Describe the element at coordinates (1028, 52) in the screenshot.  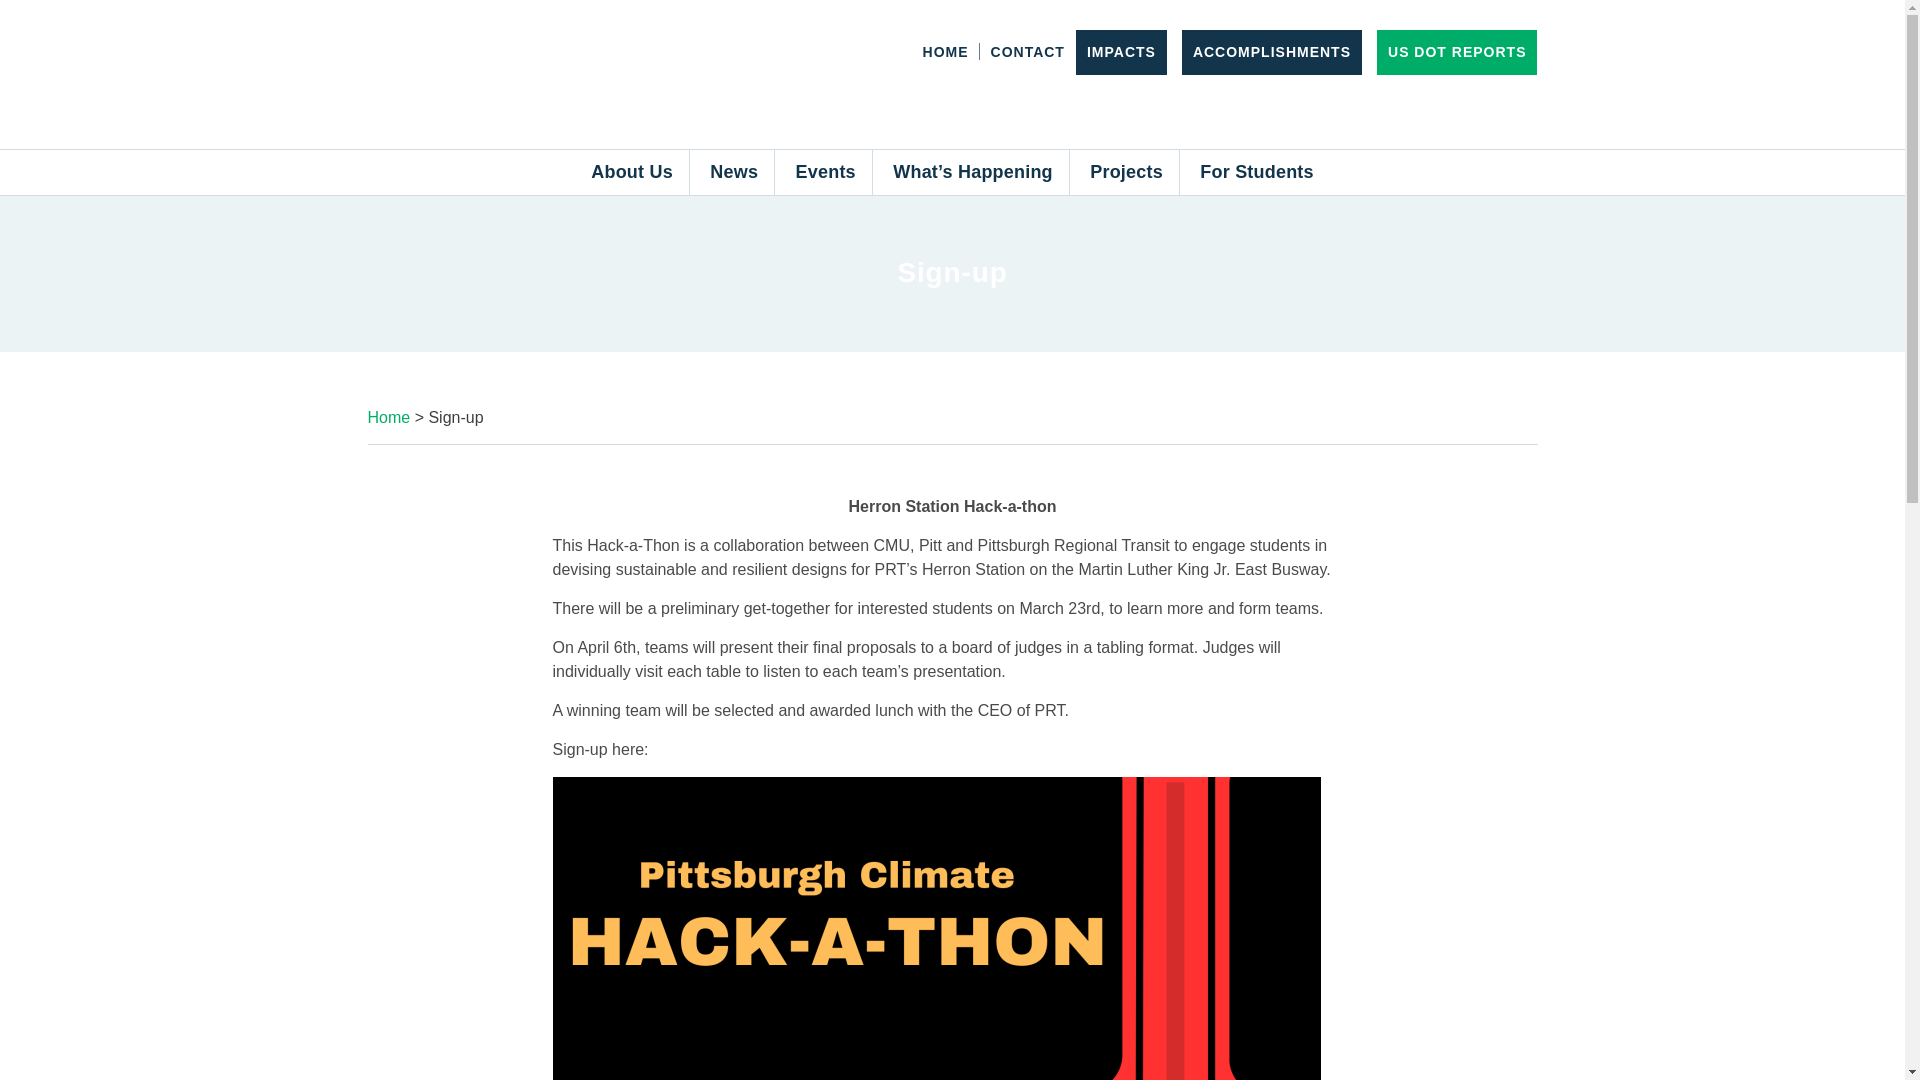
I see `CONTACT` at that location.